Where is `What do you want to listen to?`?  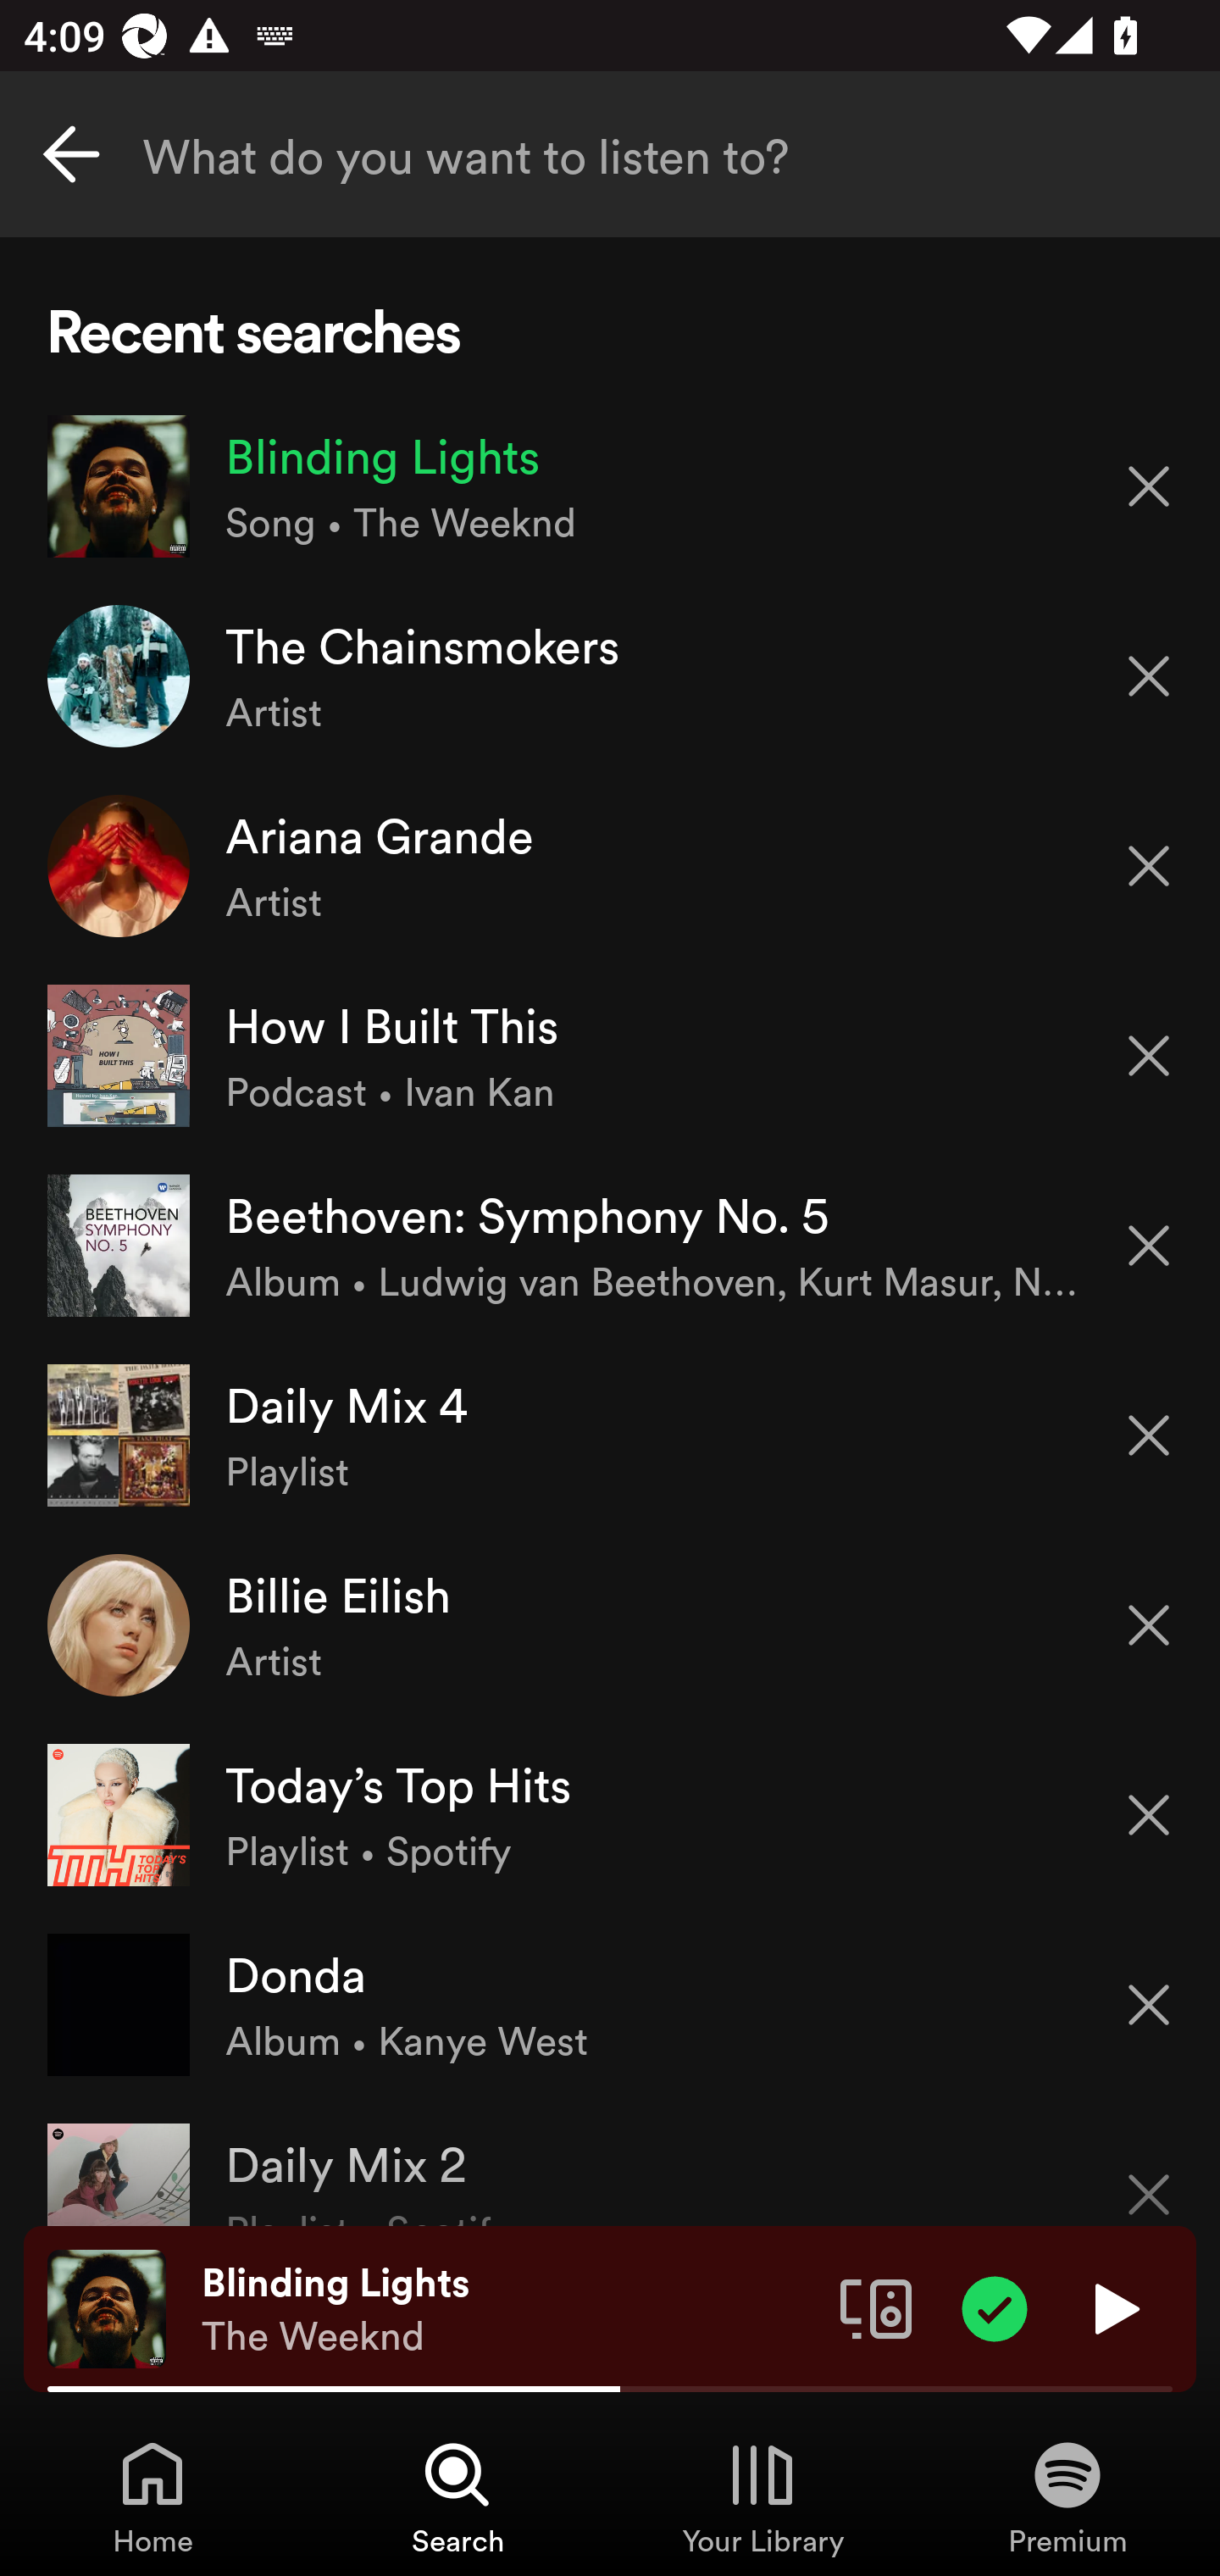 What do you want to listen to? is located at coordinates (610, 154).